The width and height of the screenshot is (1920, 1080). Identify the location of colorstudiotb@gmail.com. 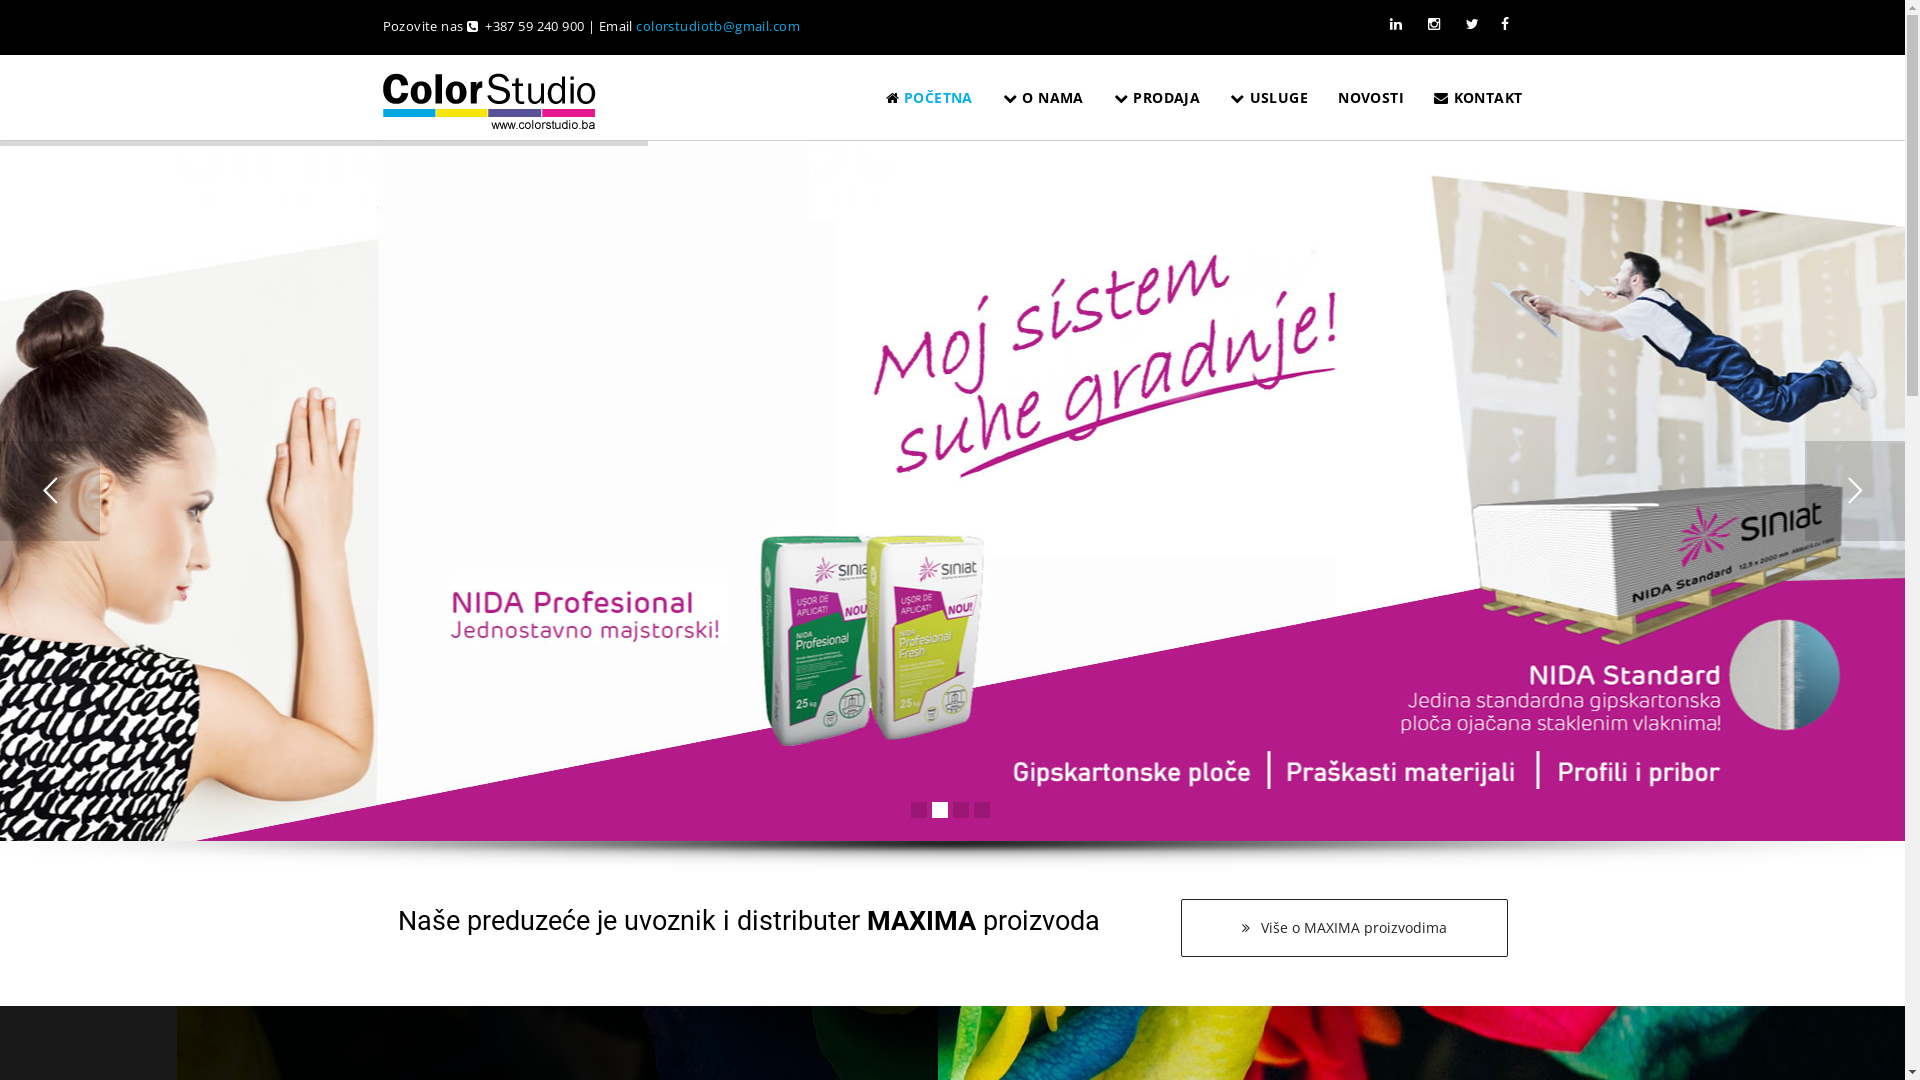
(718, 26).